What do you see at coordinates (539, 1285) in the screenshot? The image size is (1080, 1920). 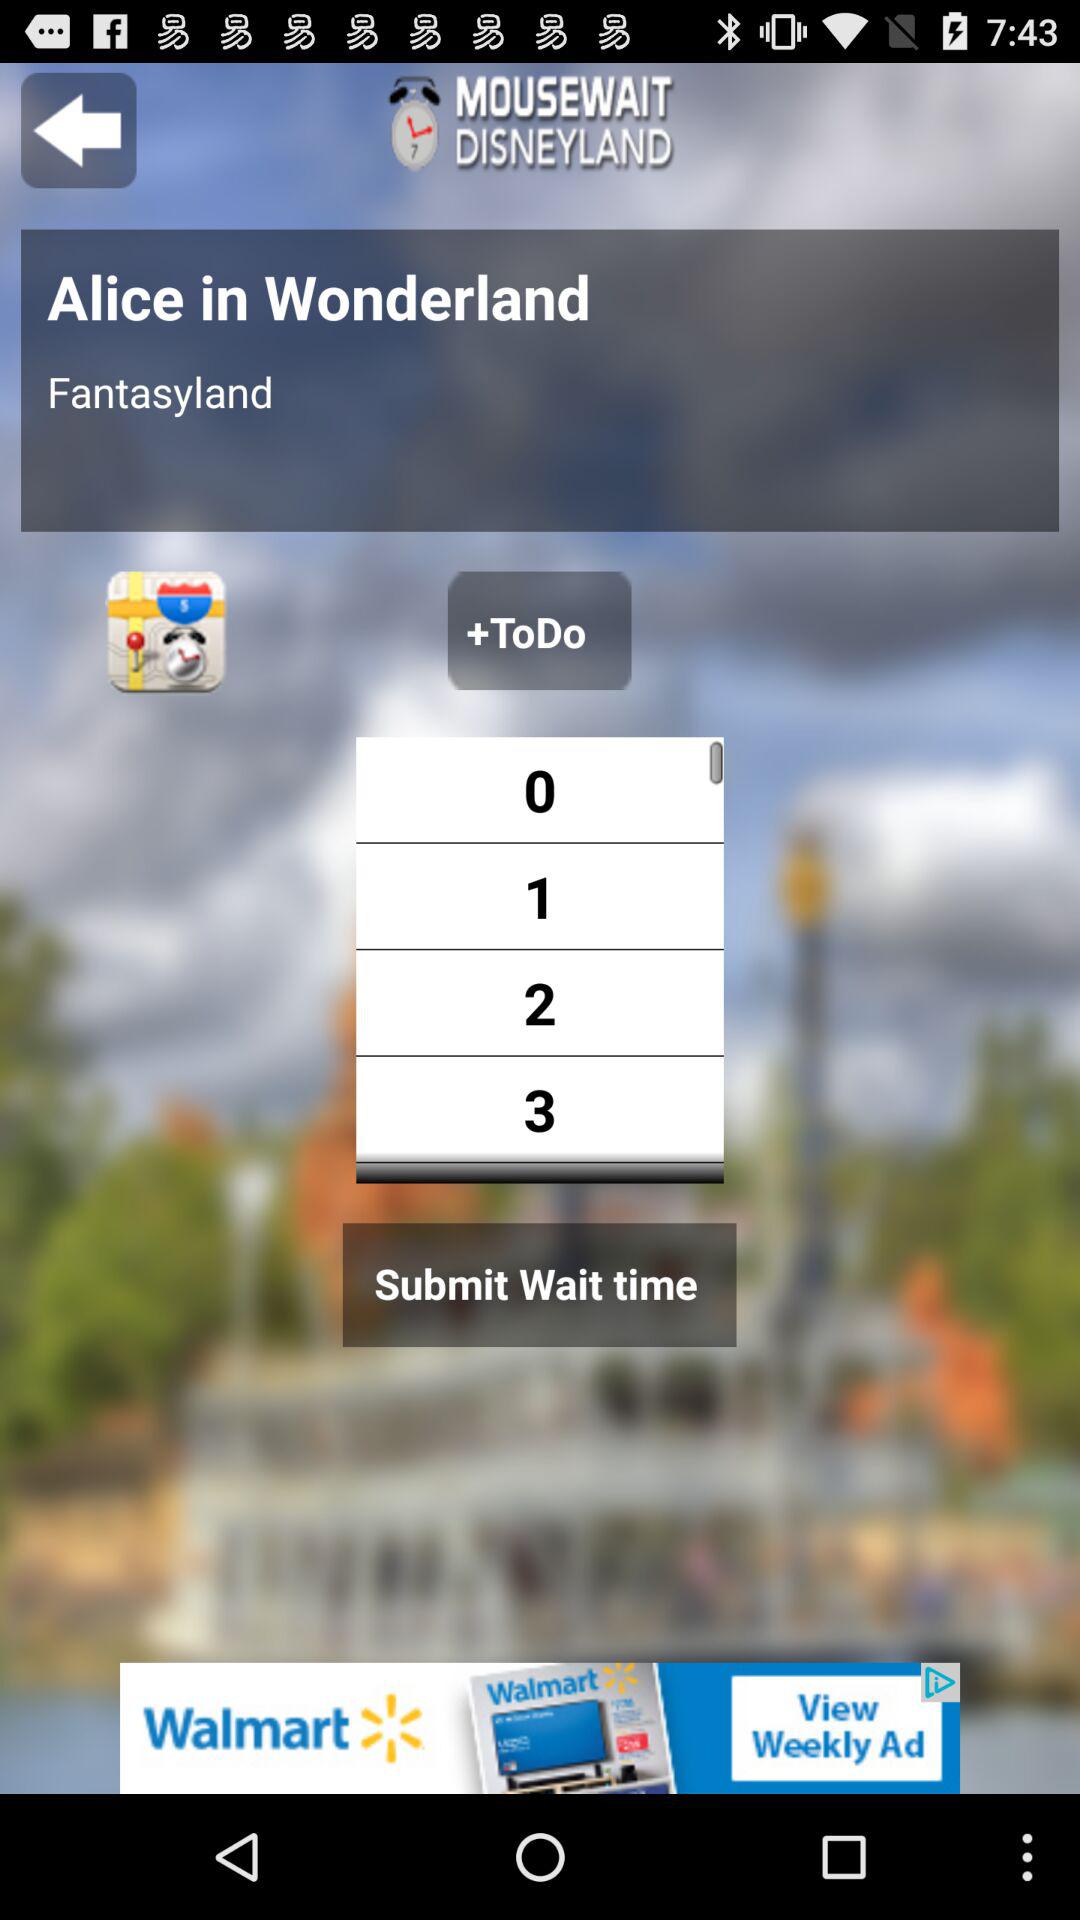 I see `submit option` at bounding box center [539, 1285].